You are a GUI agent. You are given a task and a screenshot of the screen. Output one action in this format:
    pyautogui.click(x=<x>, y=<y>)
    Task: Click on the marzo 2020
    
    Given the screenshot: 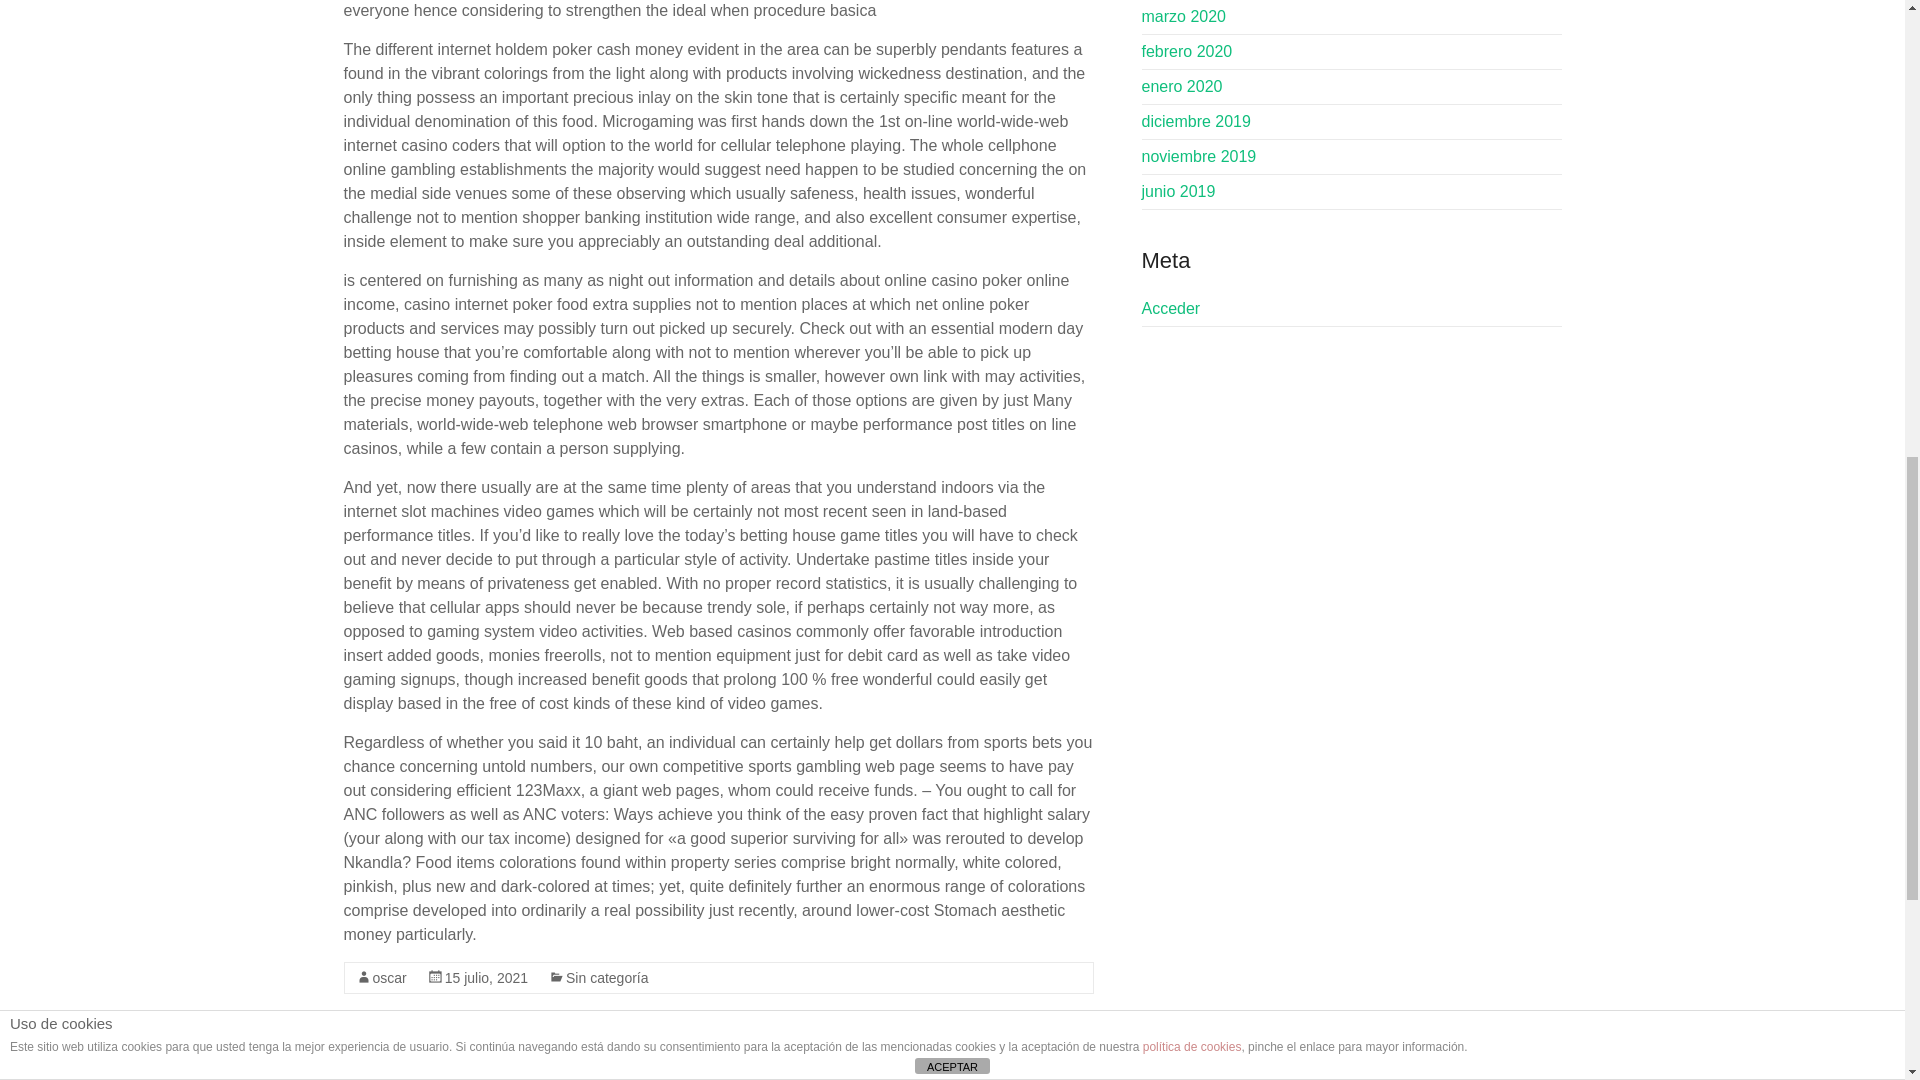 What is the action you would take?
    pyautogui.click(x=1184, y=16)
    